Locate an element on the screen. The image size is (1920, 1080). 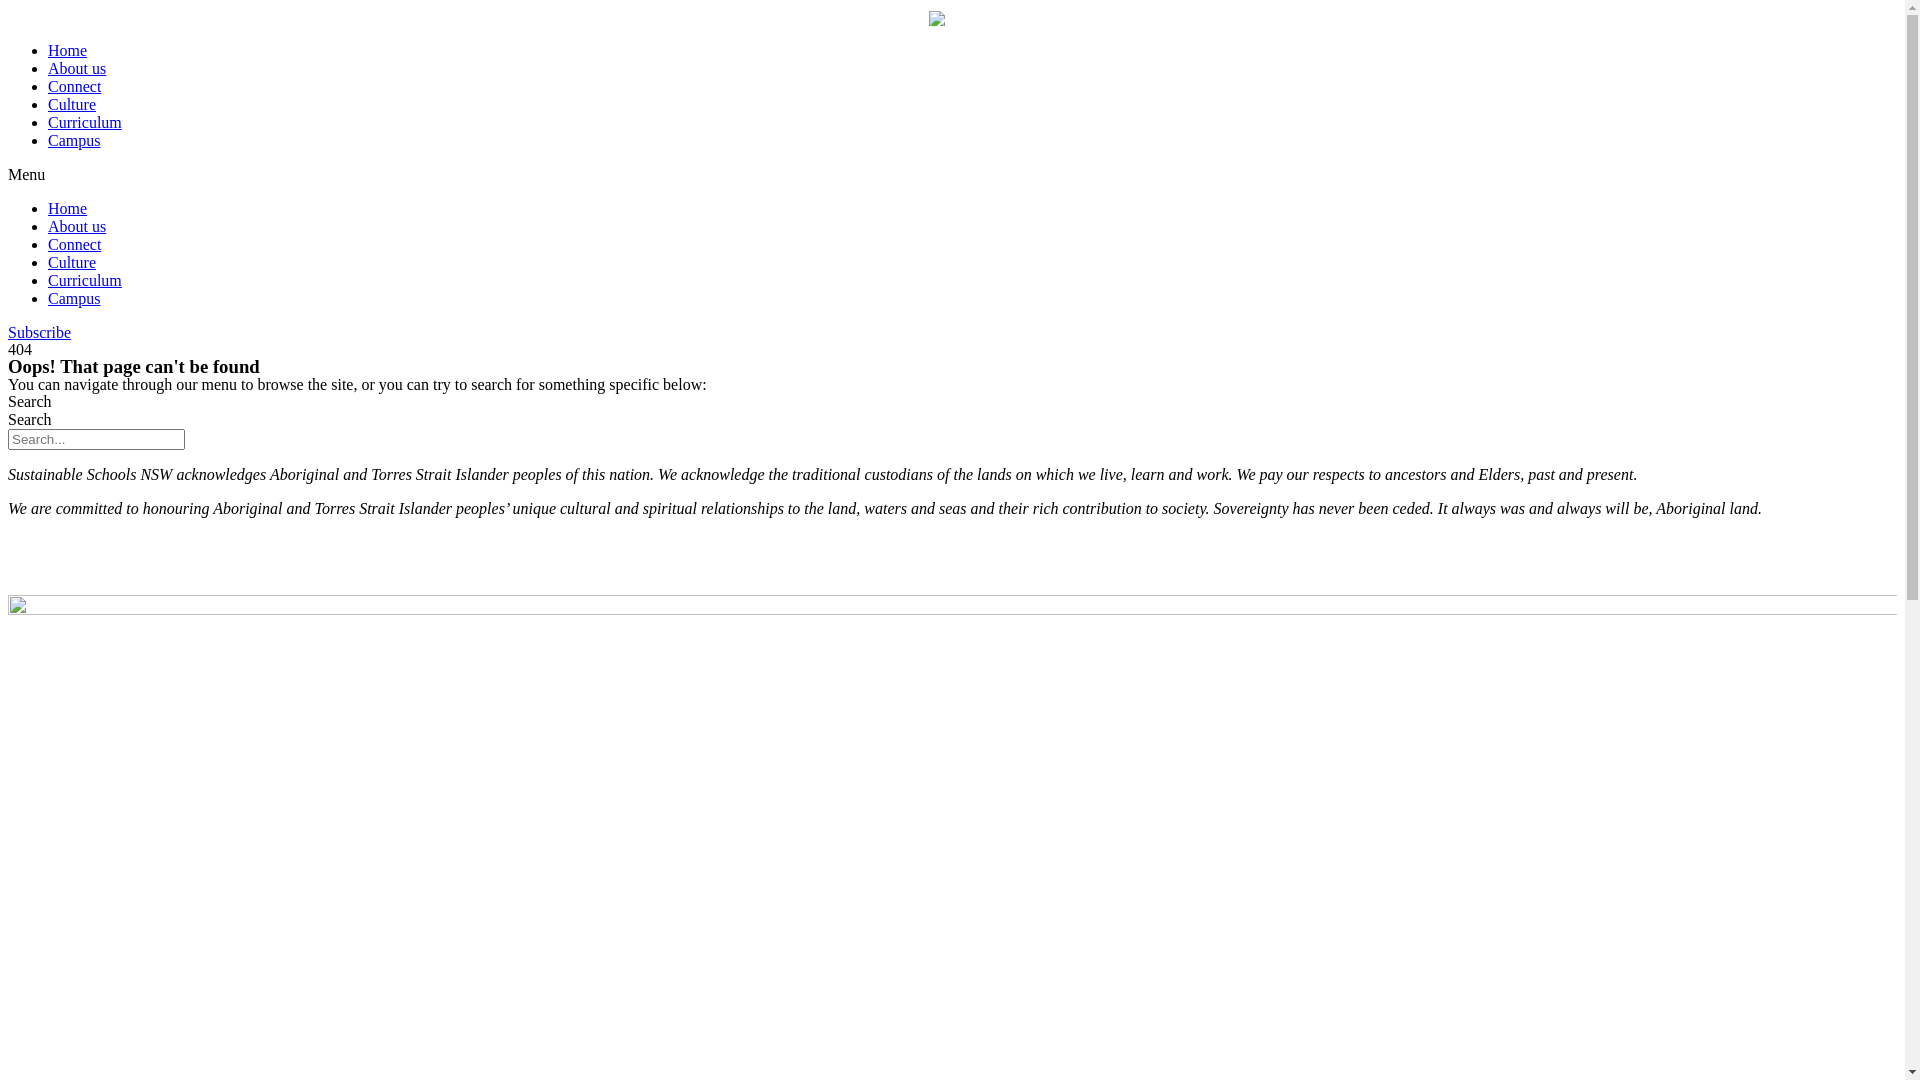
Culture is located at coordinates (72, 104).